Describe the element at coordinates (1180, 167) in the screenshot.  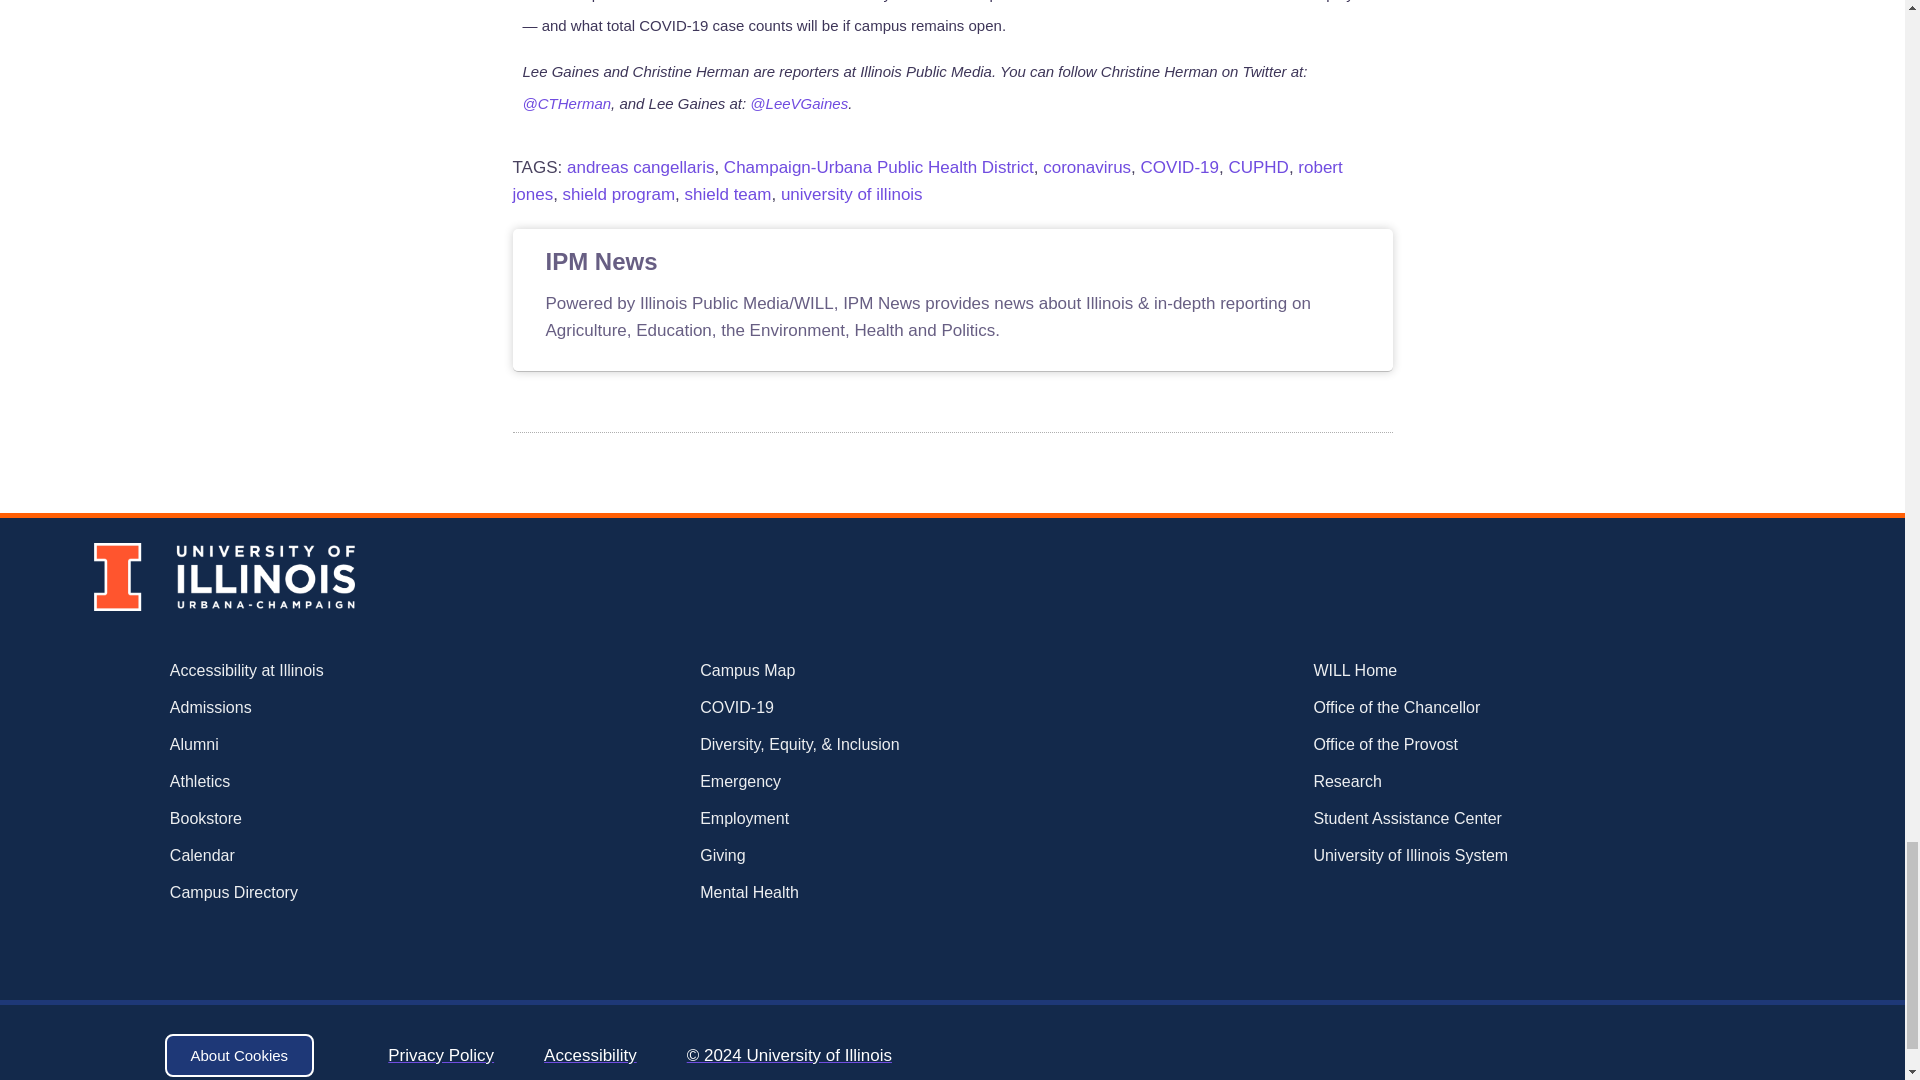
I see `COVID-19` at that location.